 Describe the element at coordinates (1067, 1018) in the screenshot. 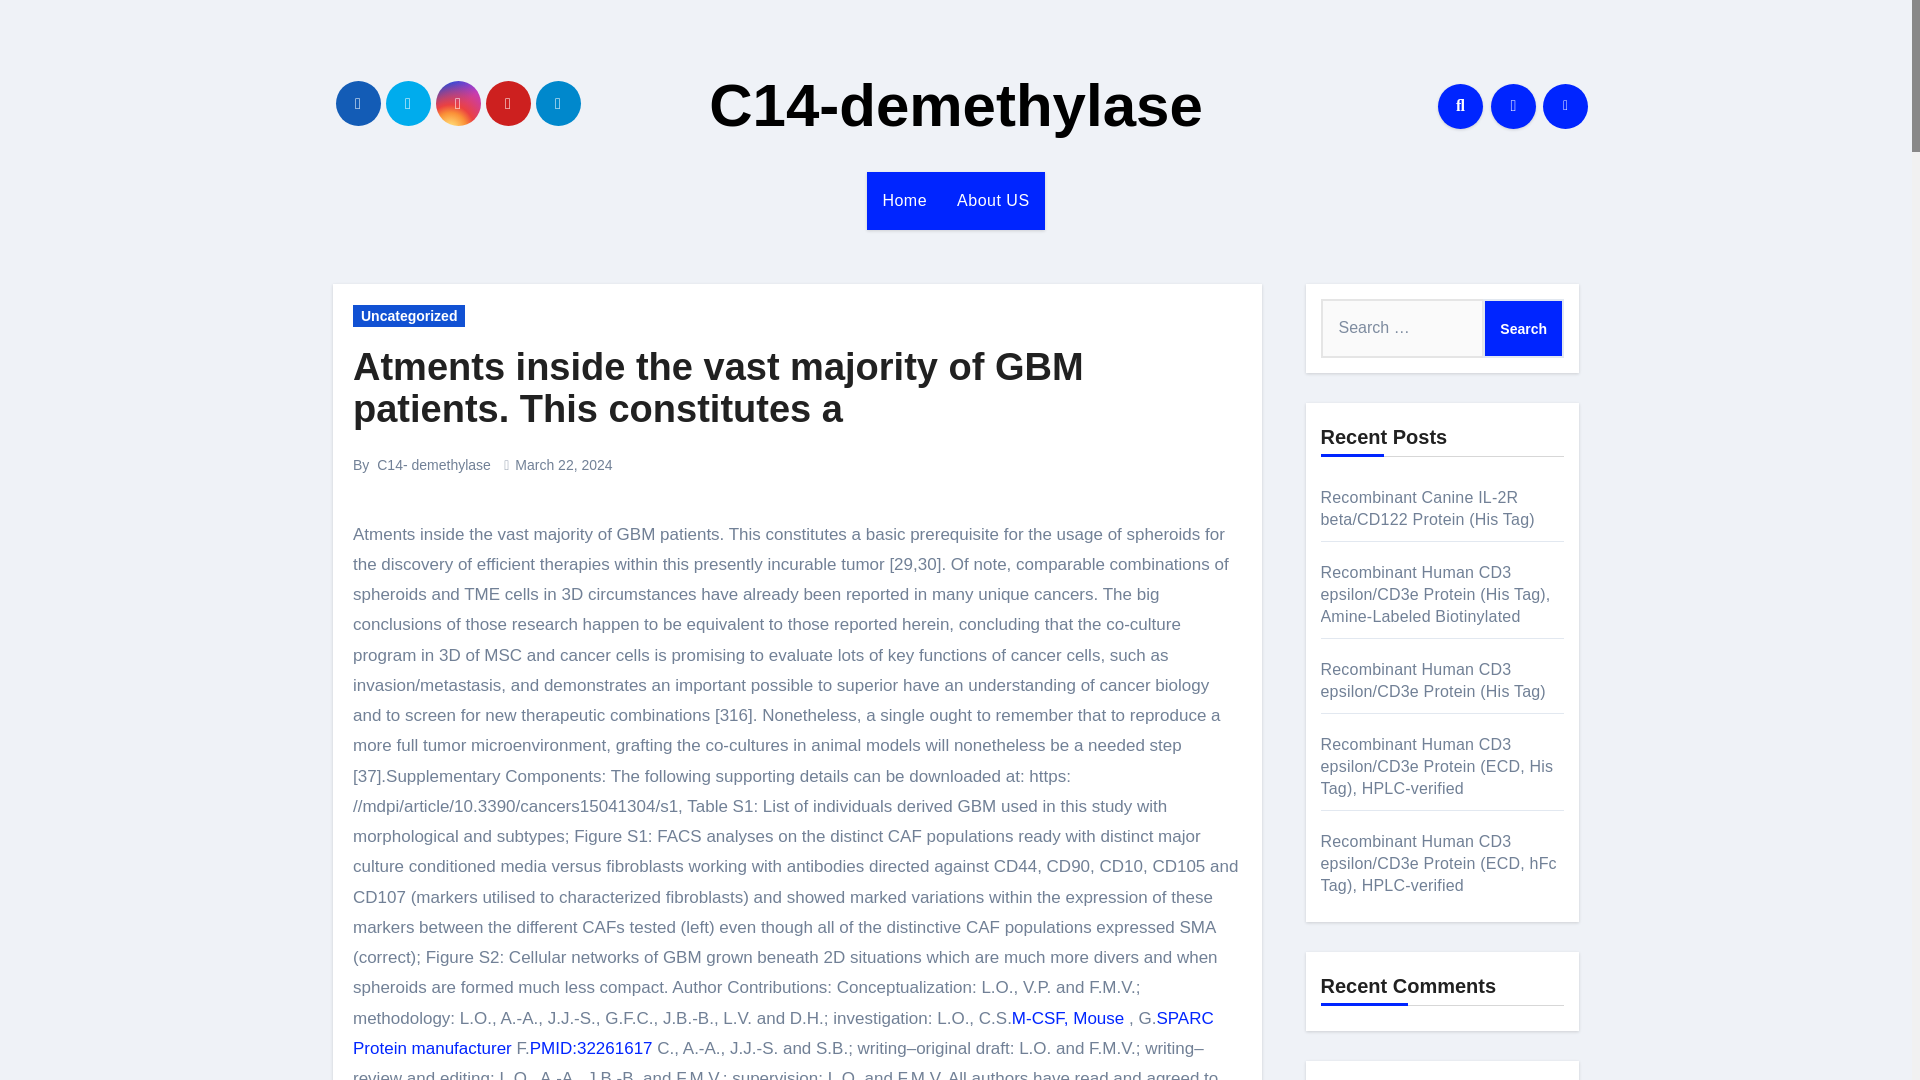

I see `M-CSF, Mouse` at that location.